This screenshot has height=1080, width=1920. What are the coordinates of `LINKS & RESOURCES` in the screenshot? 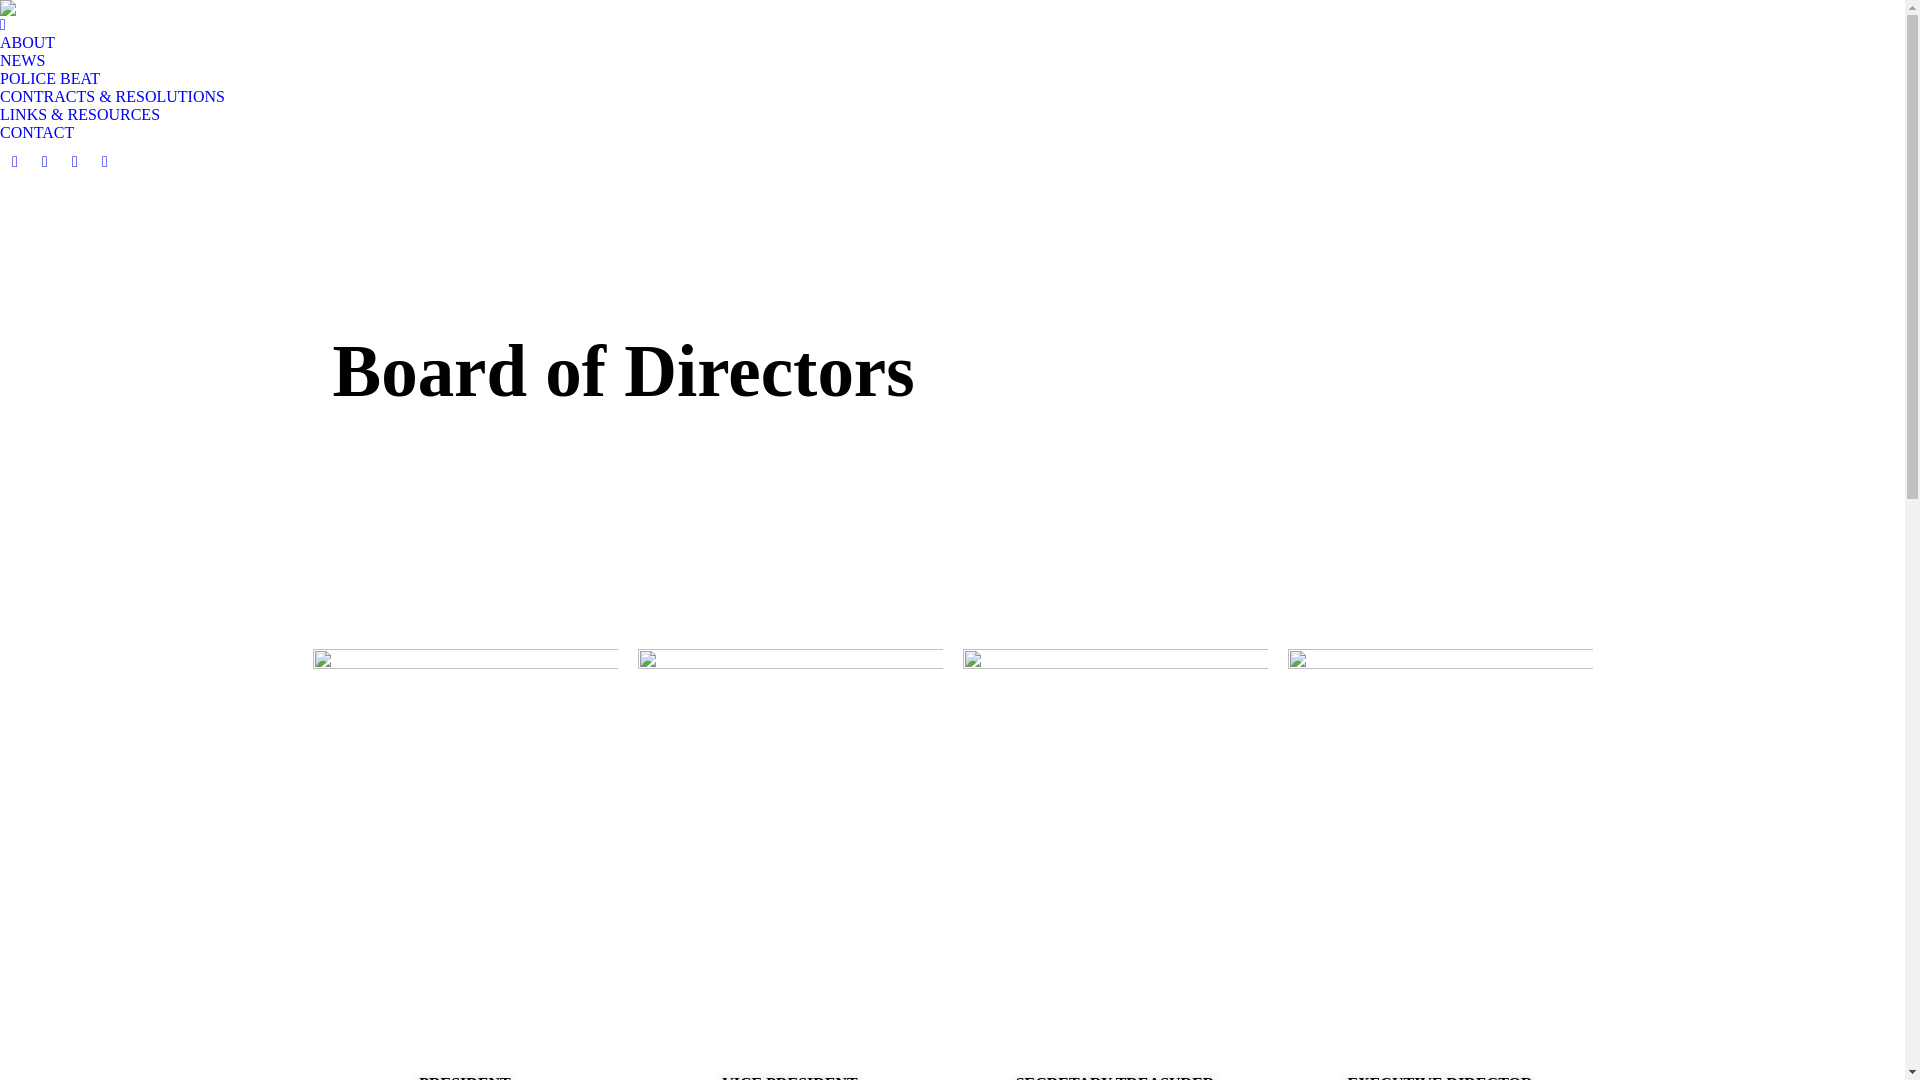 It's located at (80, 115).